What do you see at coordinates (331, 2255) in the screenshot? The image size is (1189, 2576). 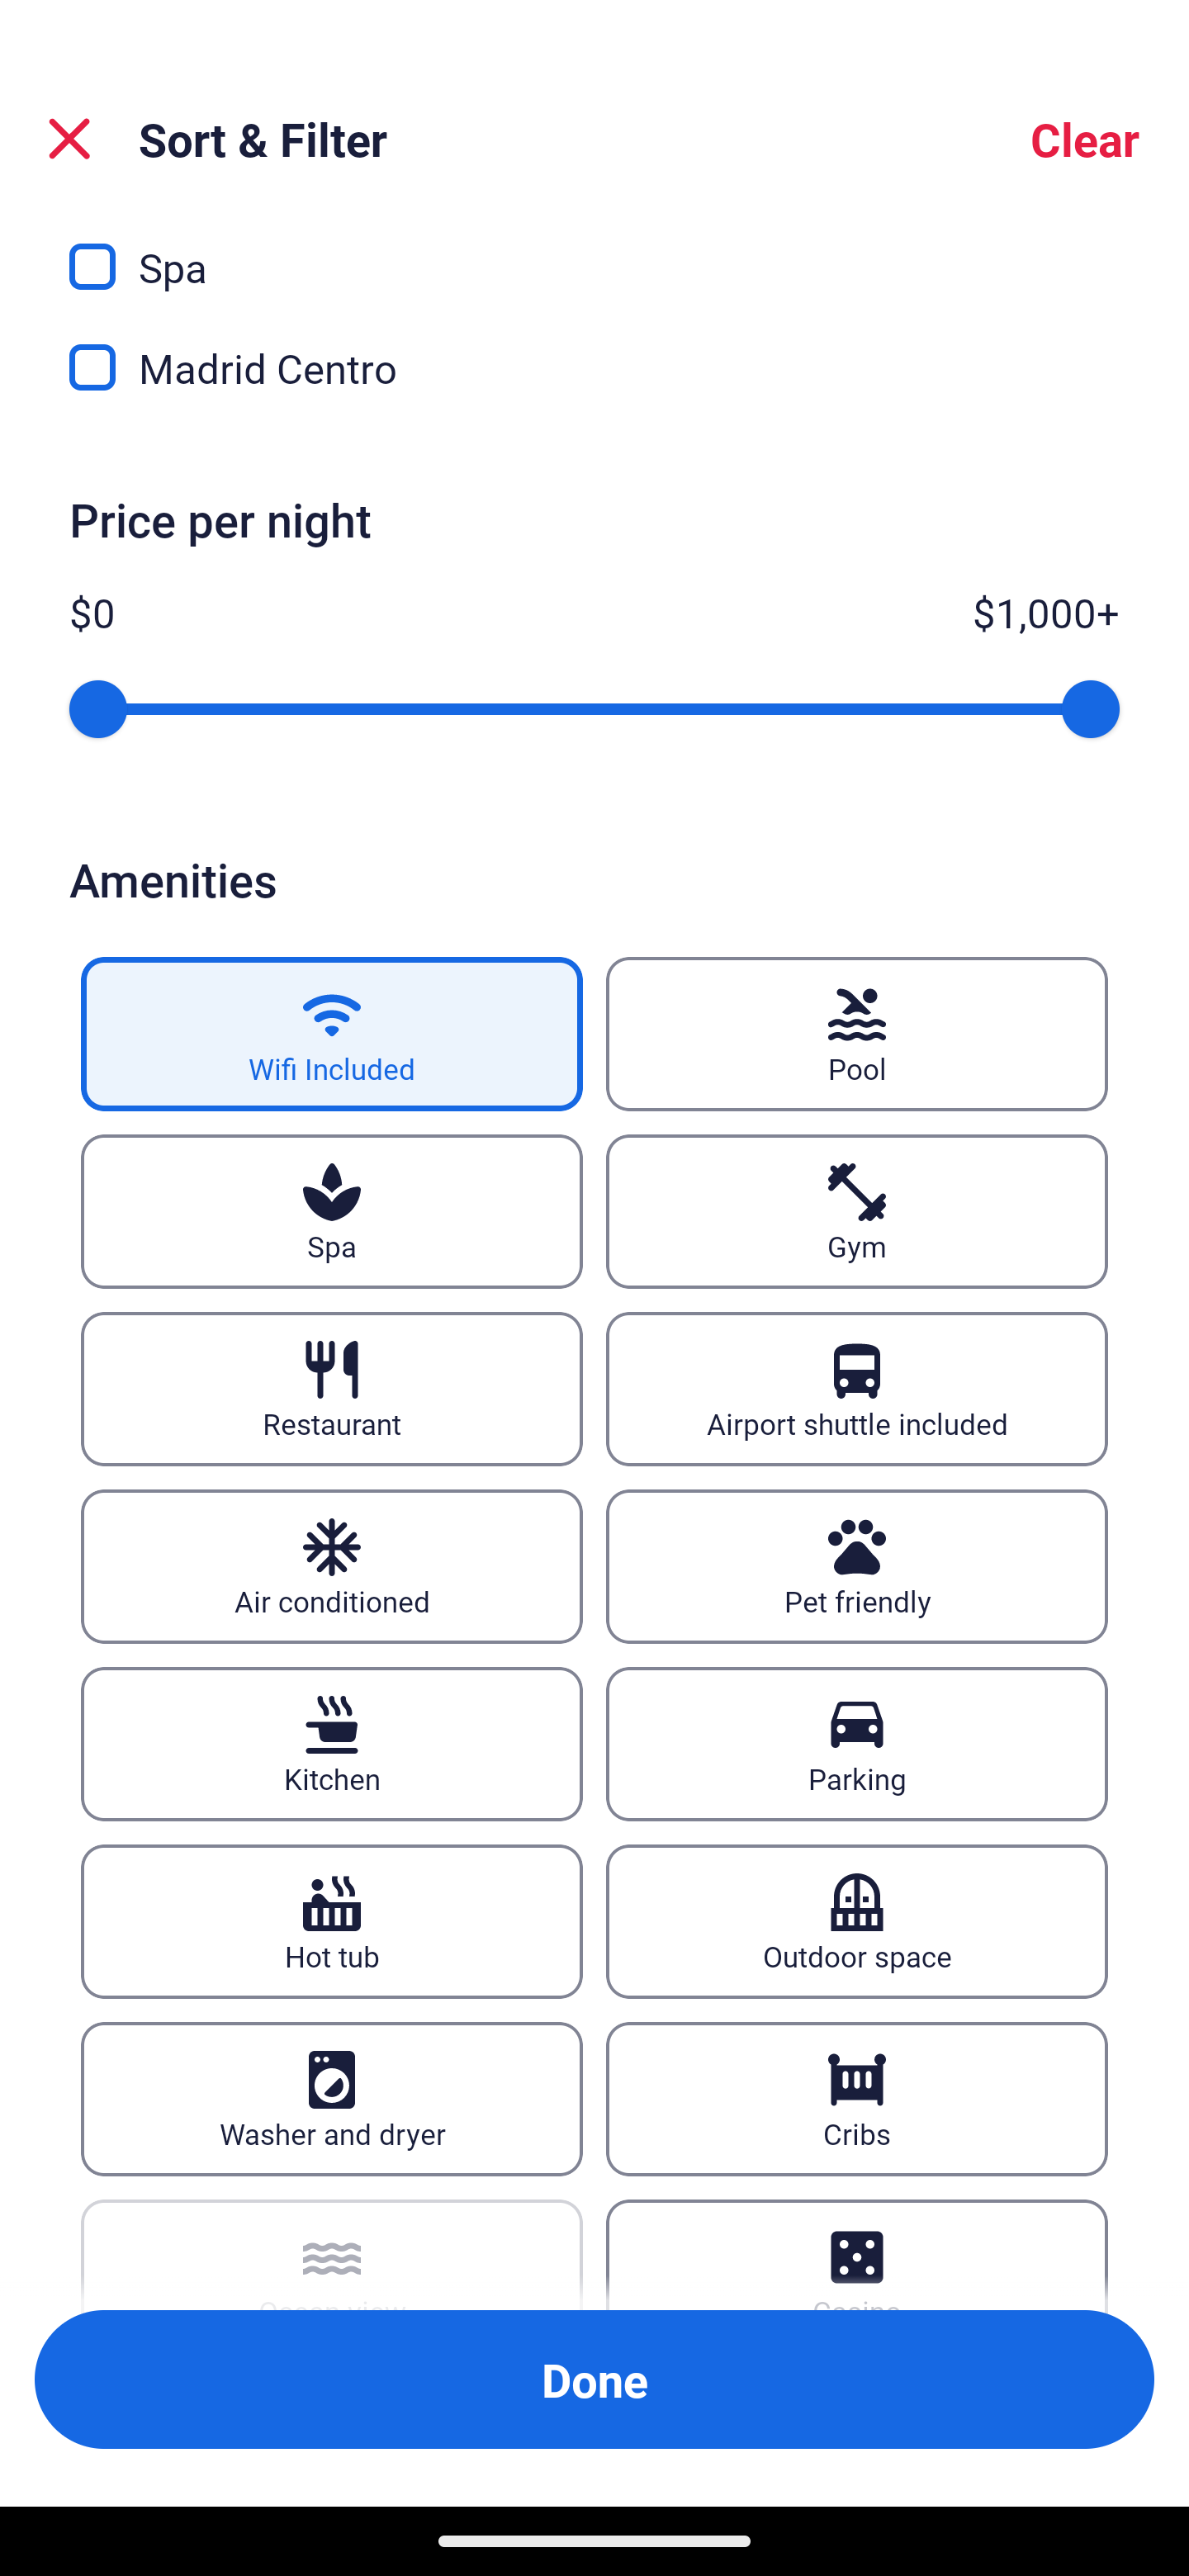 I see `Ocean view` at bounding box center [331, 2255].